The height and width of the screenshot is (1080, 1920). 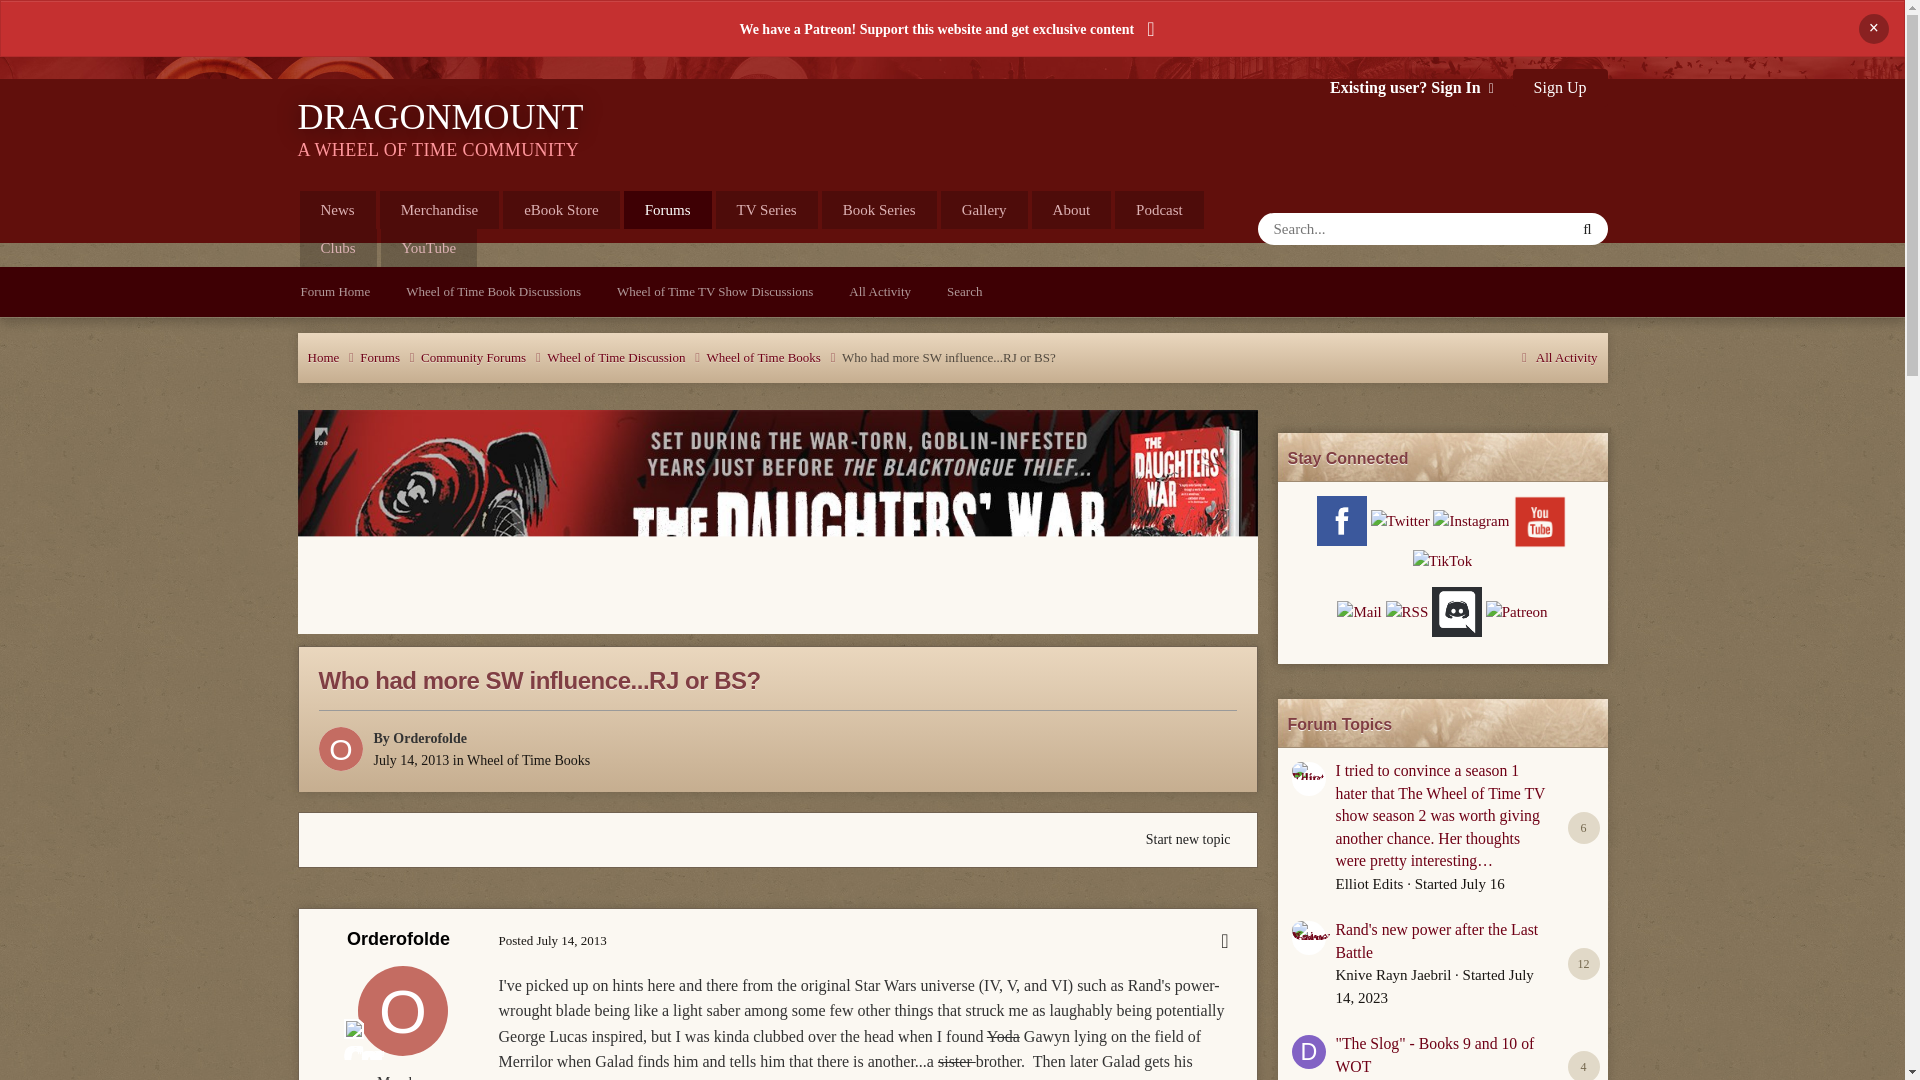 I want to click on Sign Up, so click(x=1560, y=88).